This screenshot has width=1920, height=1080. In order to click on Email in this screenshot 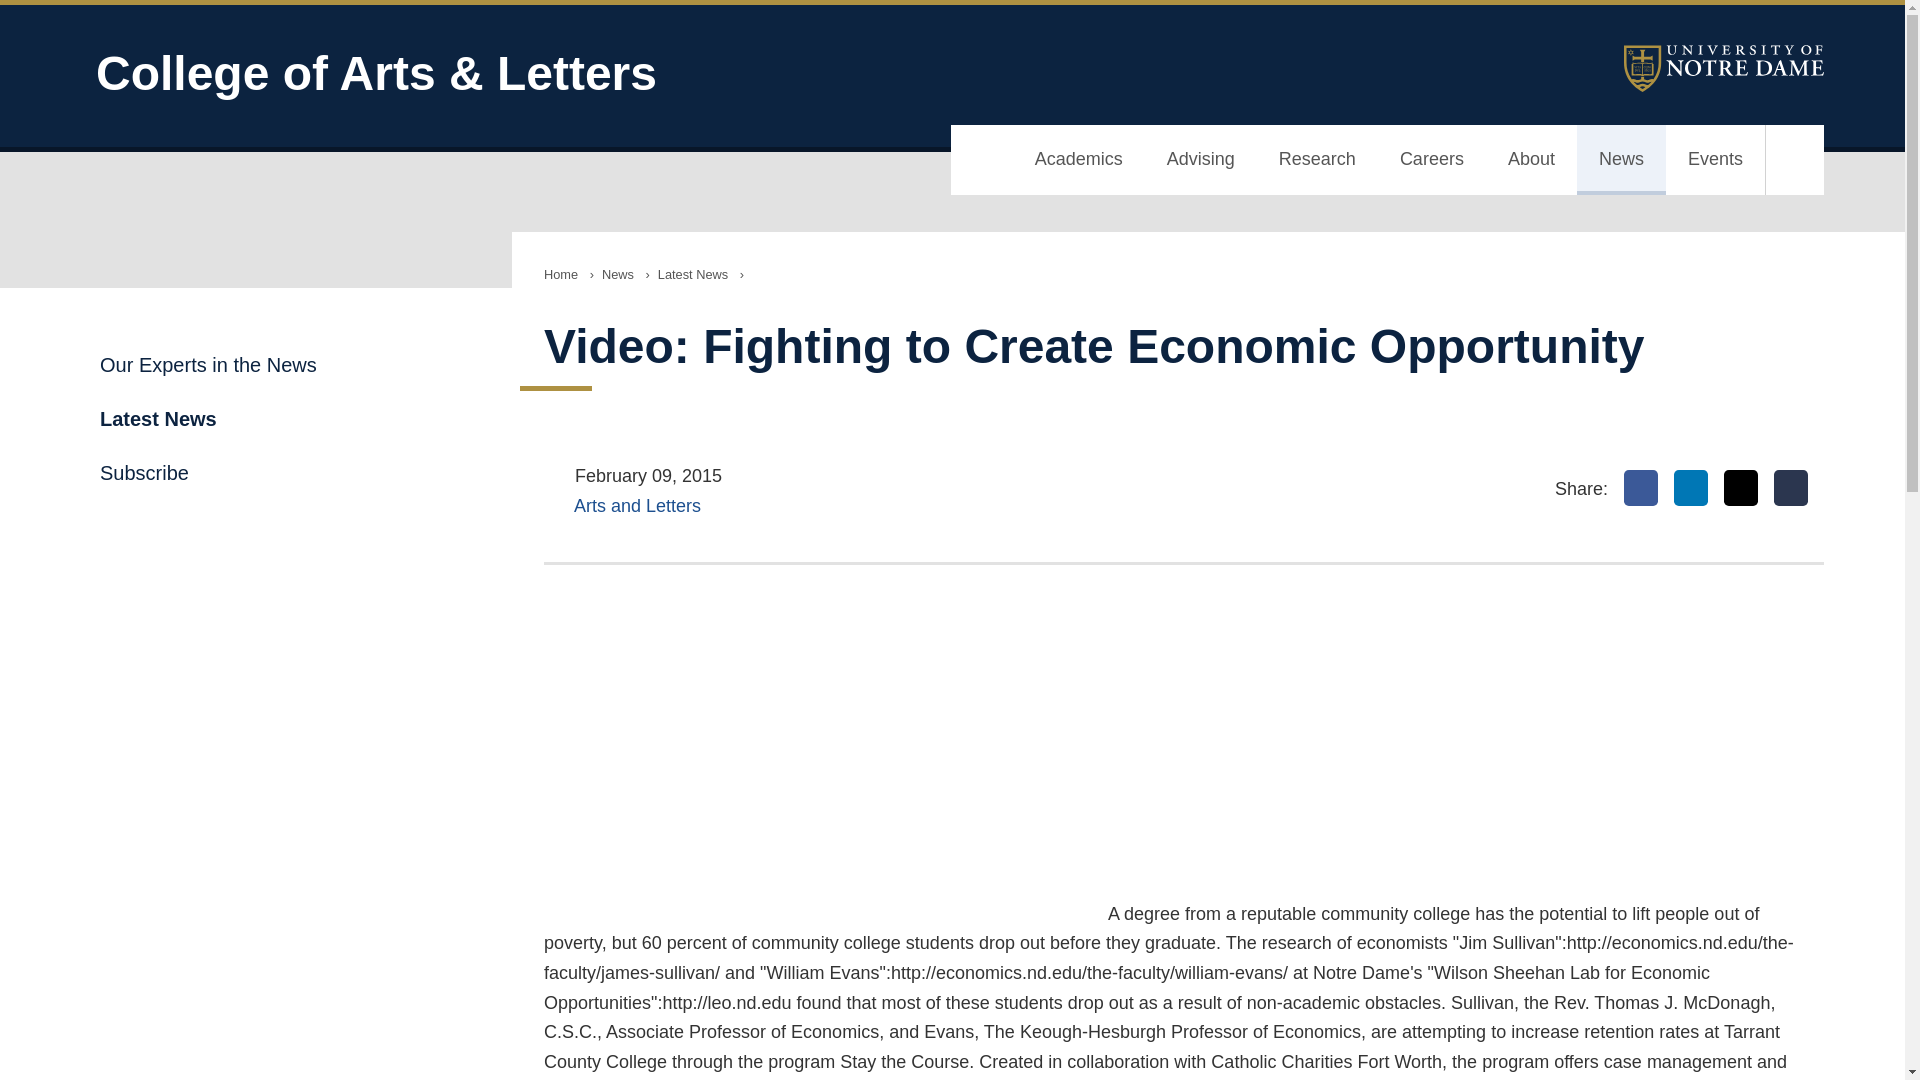, I will do `click(1791, 488)`.